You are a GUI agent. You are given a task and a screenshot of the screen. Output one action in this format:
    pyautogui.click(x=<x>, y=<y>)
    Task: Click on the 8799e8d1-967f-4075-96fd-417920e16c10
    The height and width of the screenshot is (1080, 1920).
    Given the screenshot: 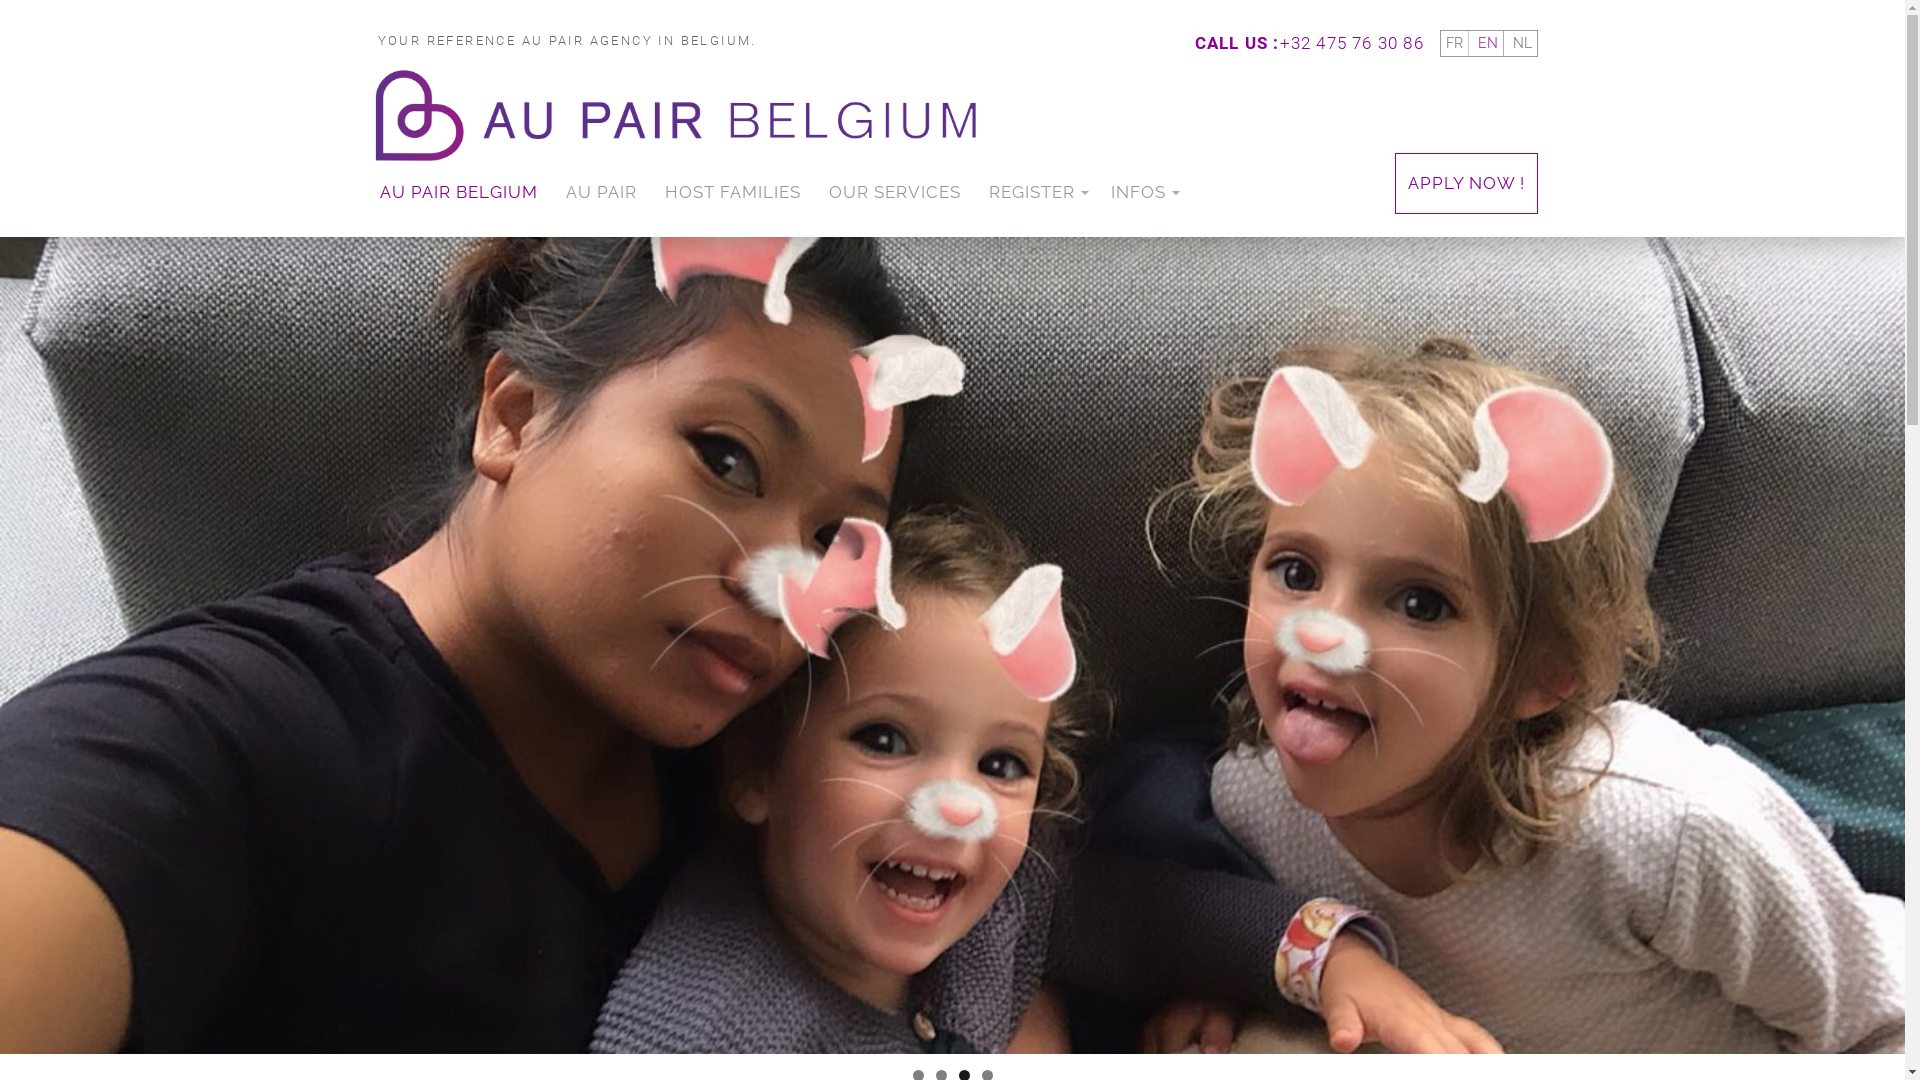 What is the action you would take?
    pyautogui.click(x=952, y=645)
    